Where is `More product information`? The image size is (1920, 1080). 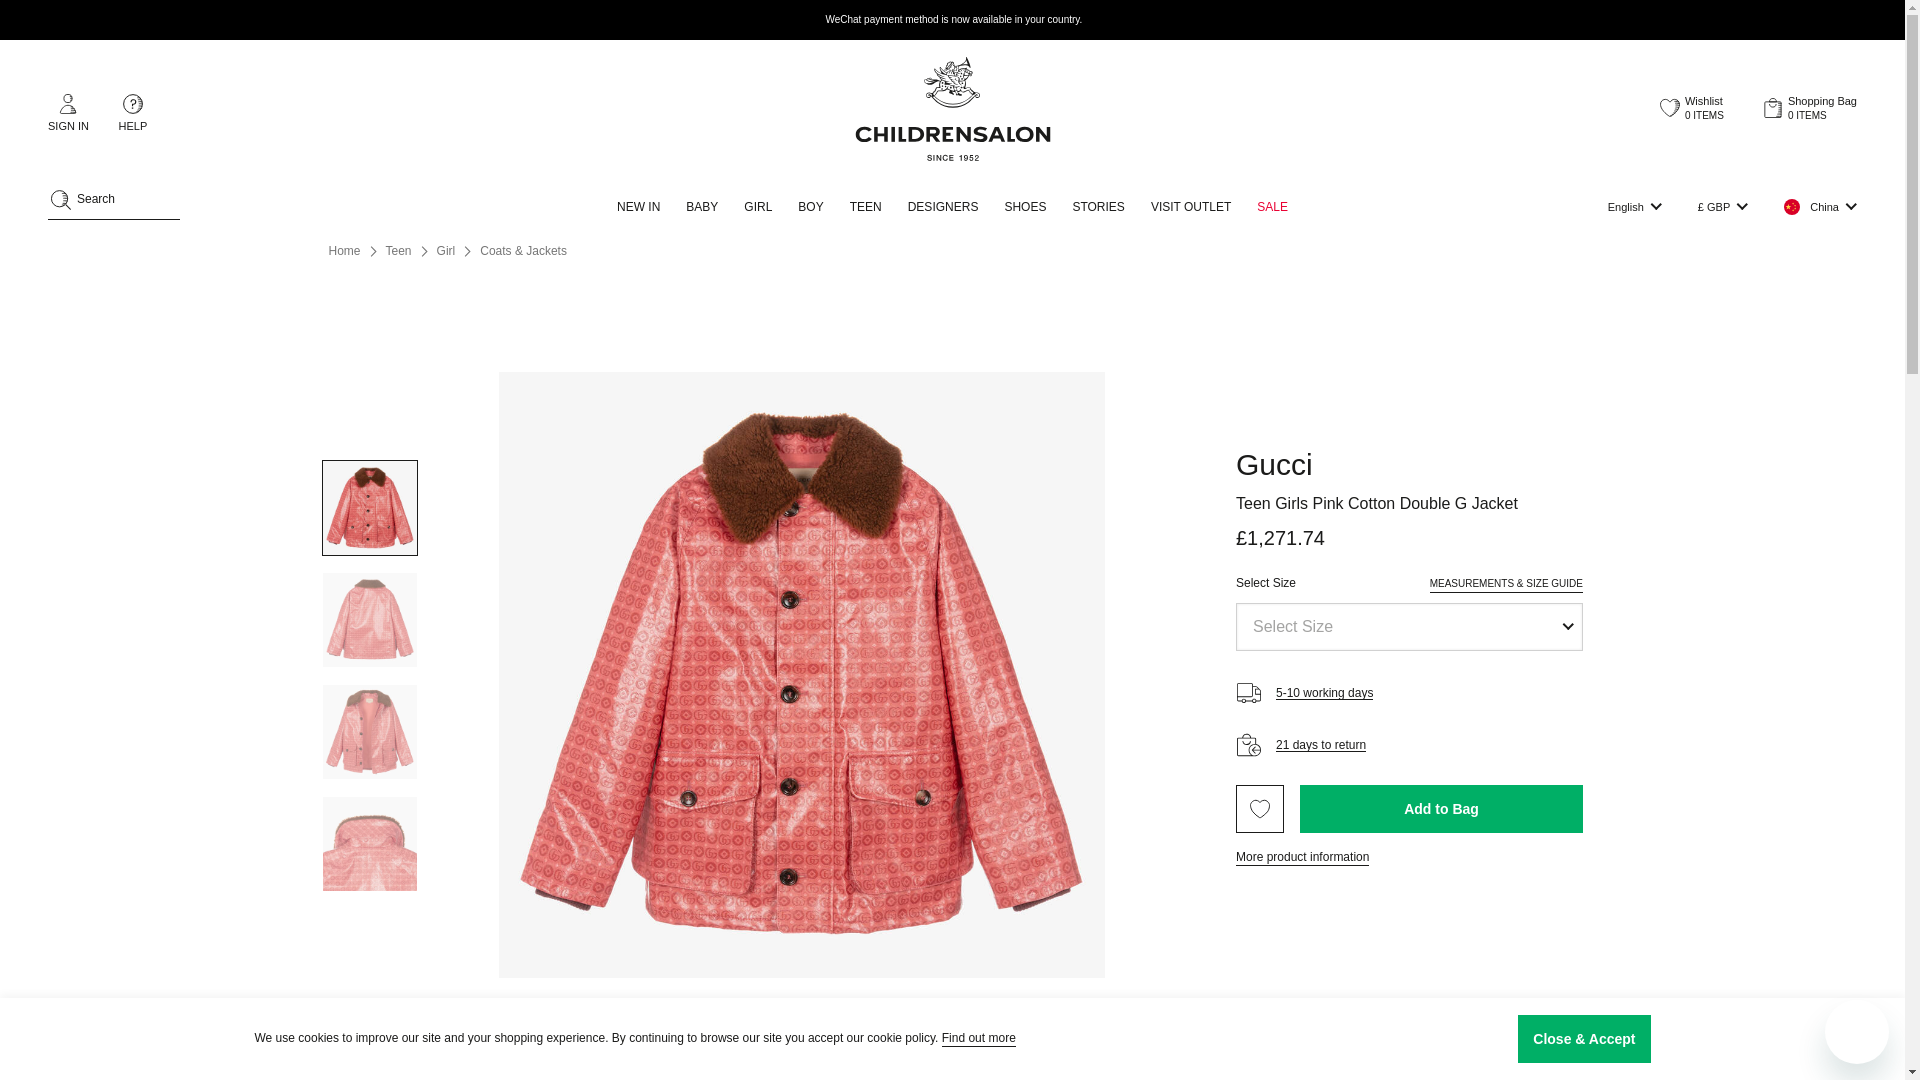 More product information is located at coordinates (1098, 207).